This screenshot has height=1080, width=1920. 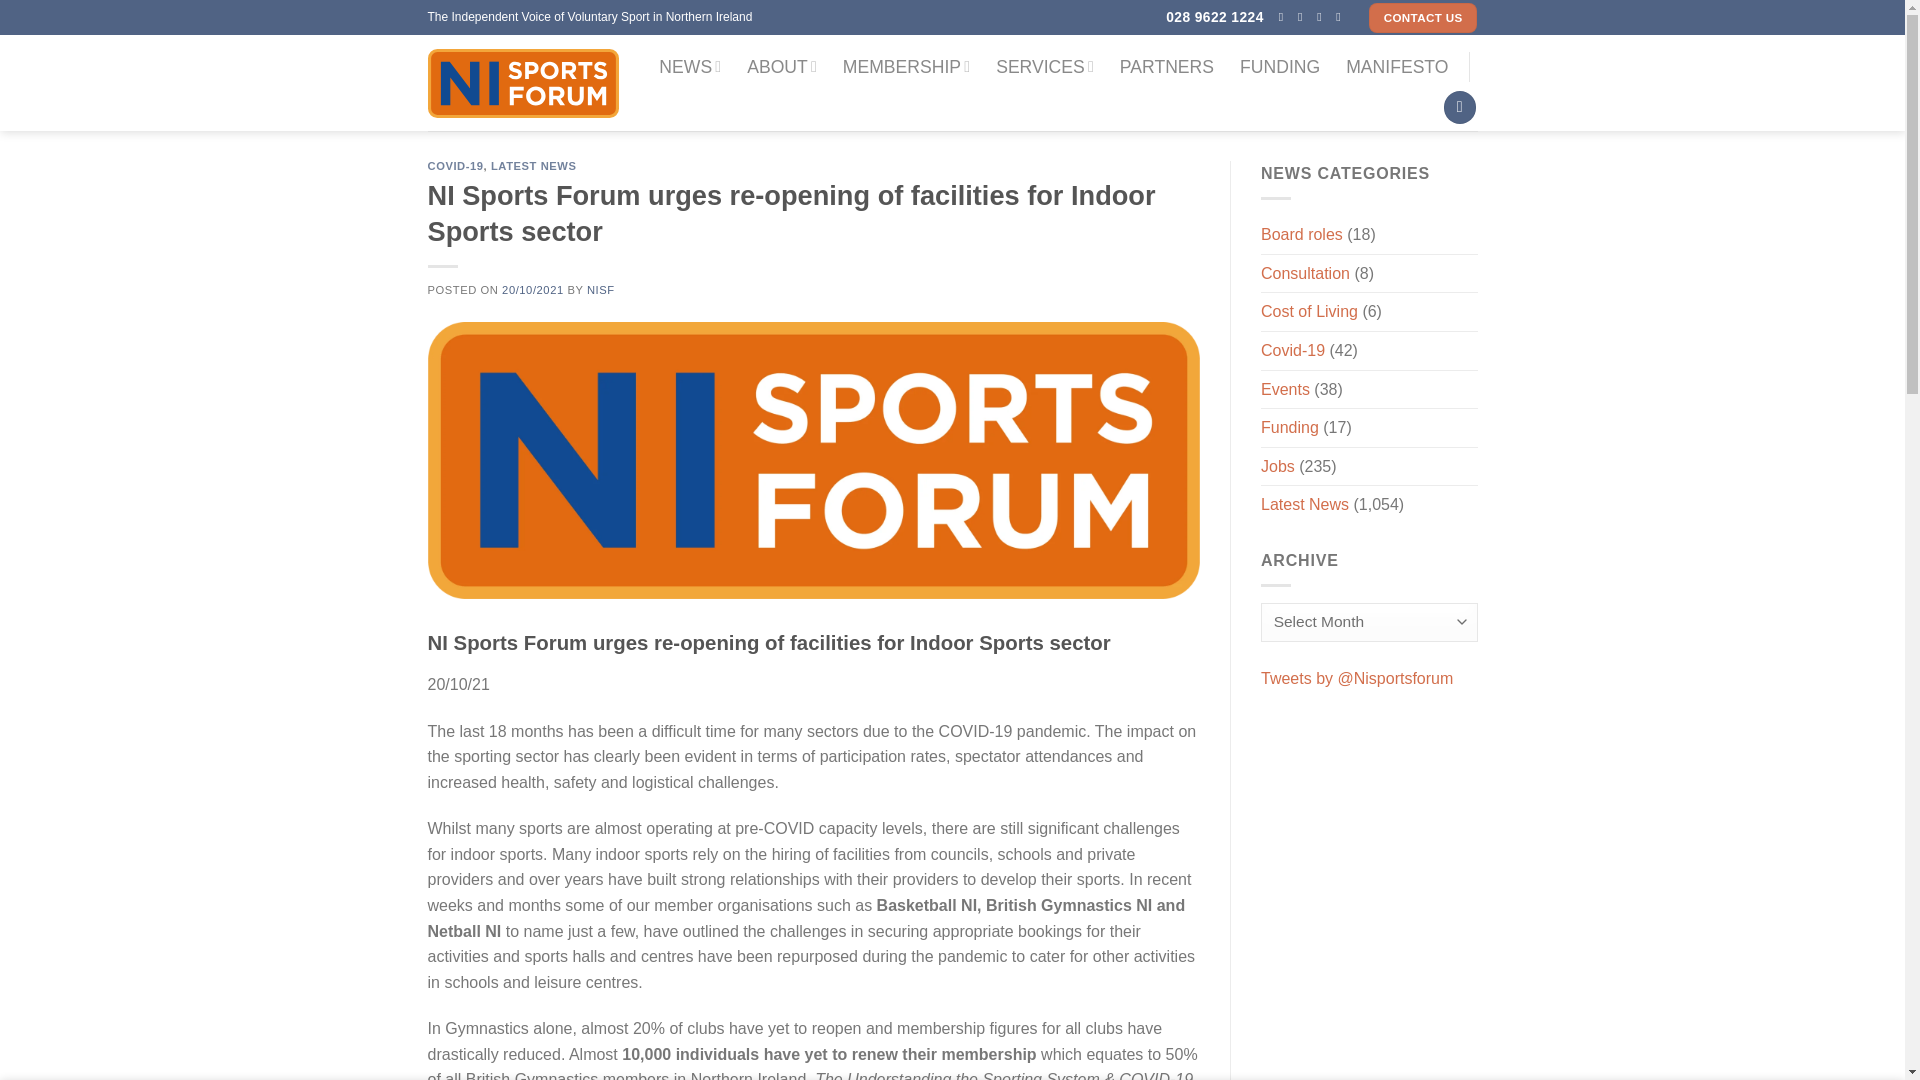 I want to click on MEMBERSHIP, so click(x=906, y=66).